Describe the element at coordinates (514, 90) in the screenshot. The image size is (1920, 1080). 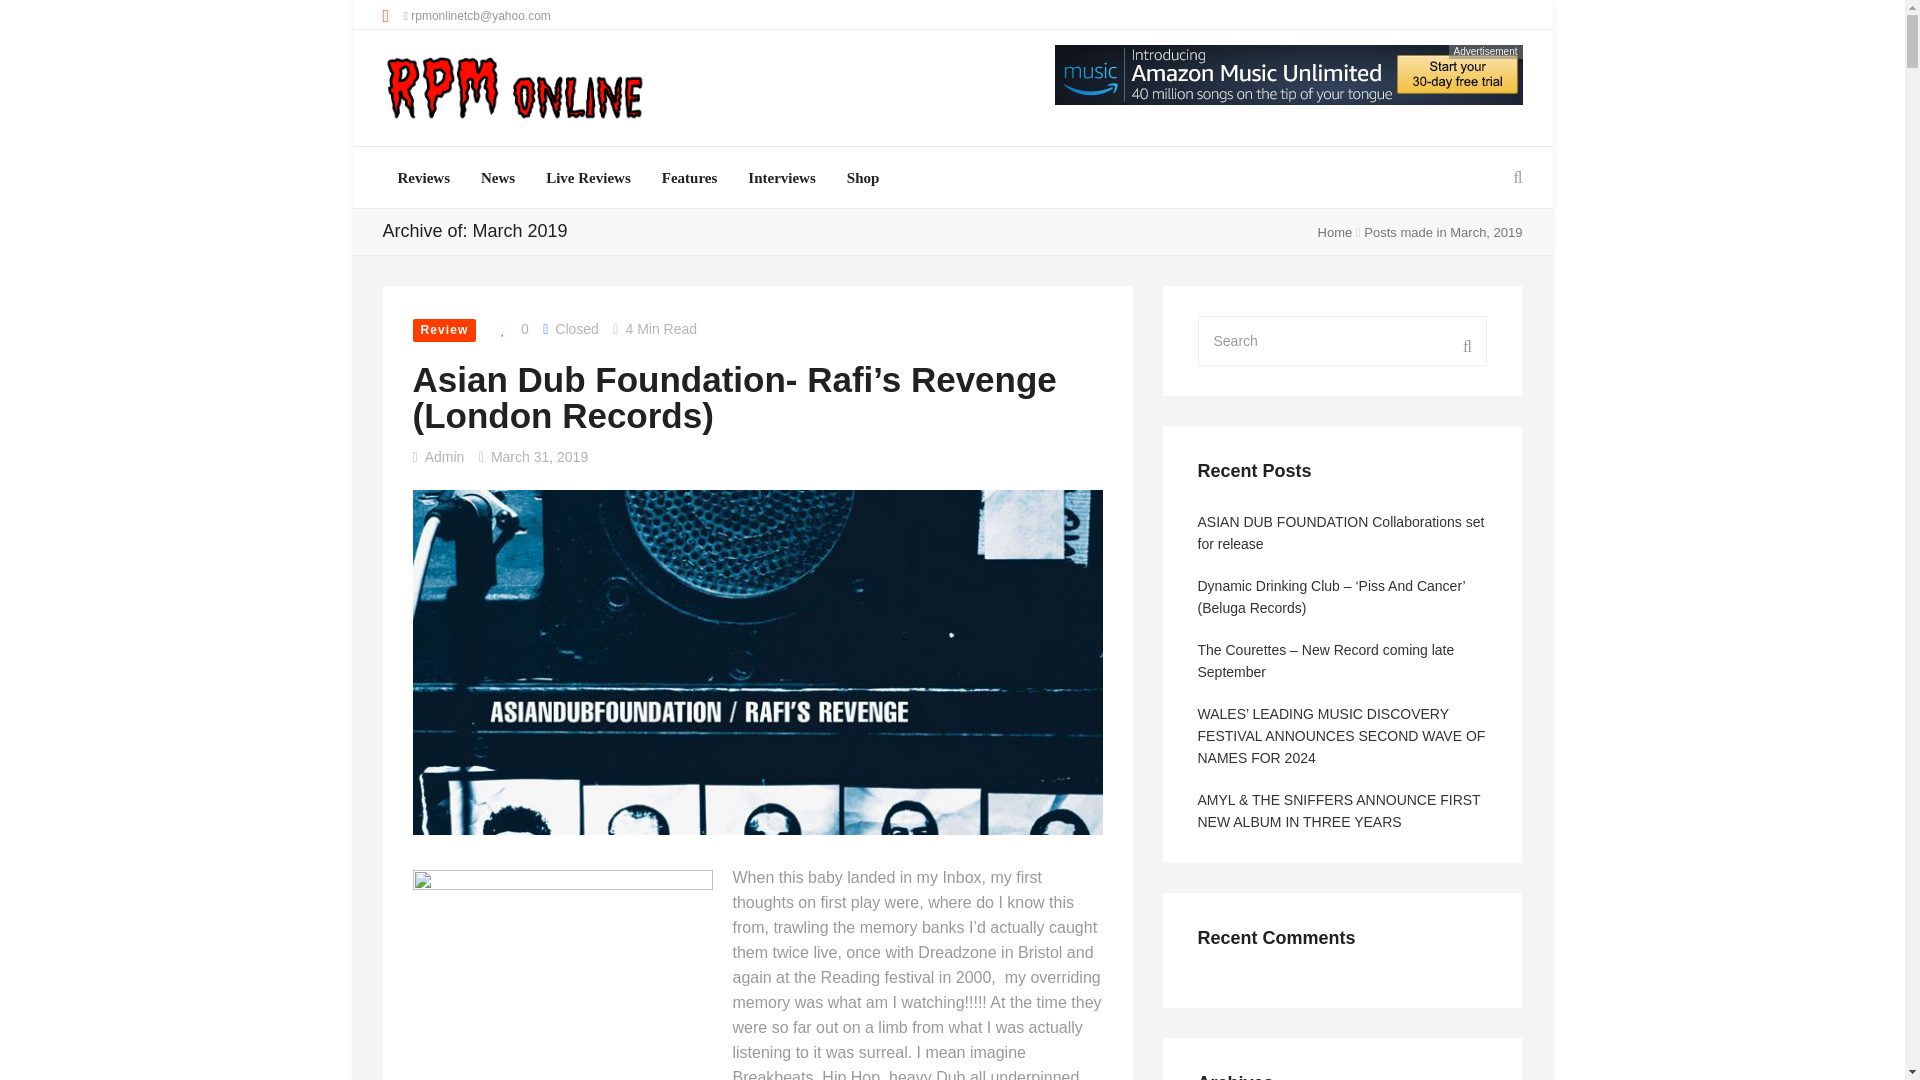
I see `RPM Online` at that location.